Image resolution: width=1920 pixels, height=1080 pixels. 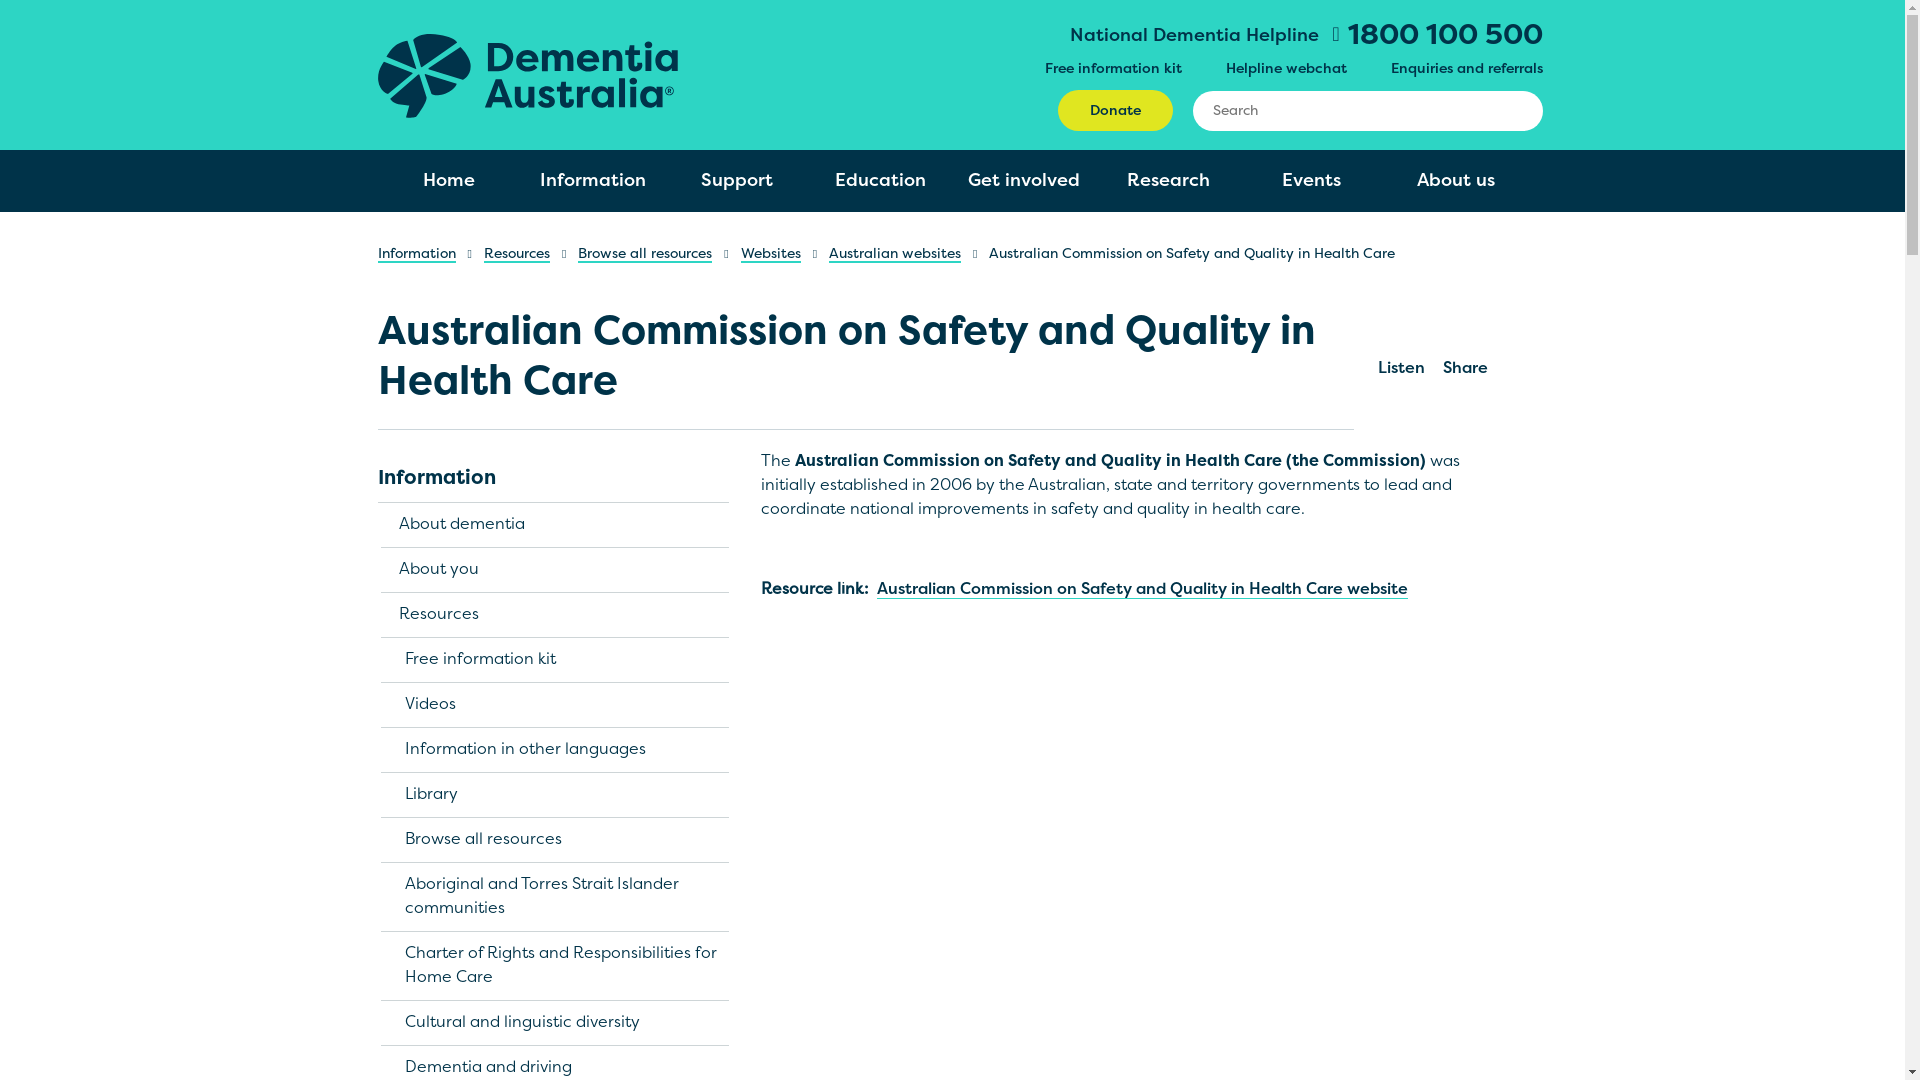 I want to click on National Dementia Helpline, so click(x=1194, y=36).